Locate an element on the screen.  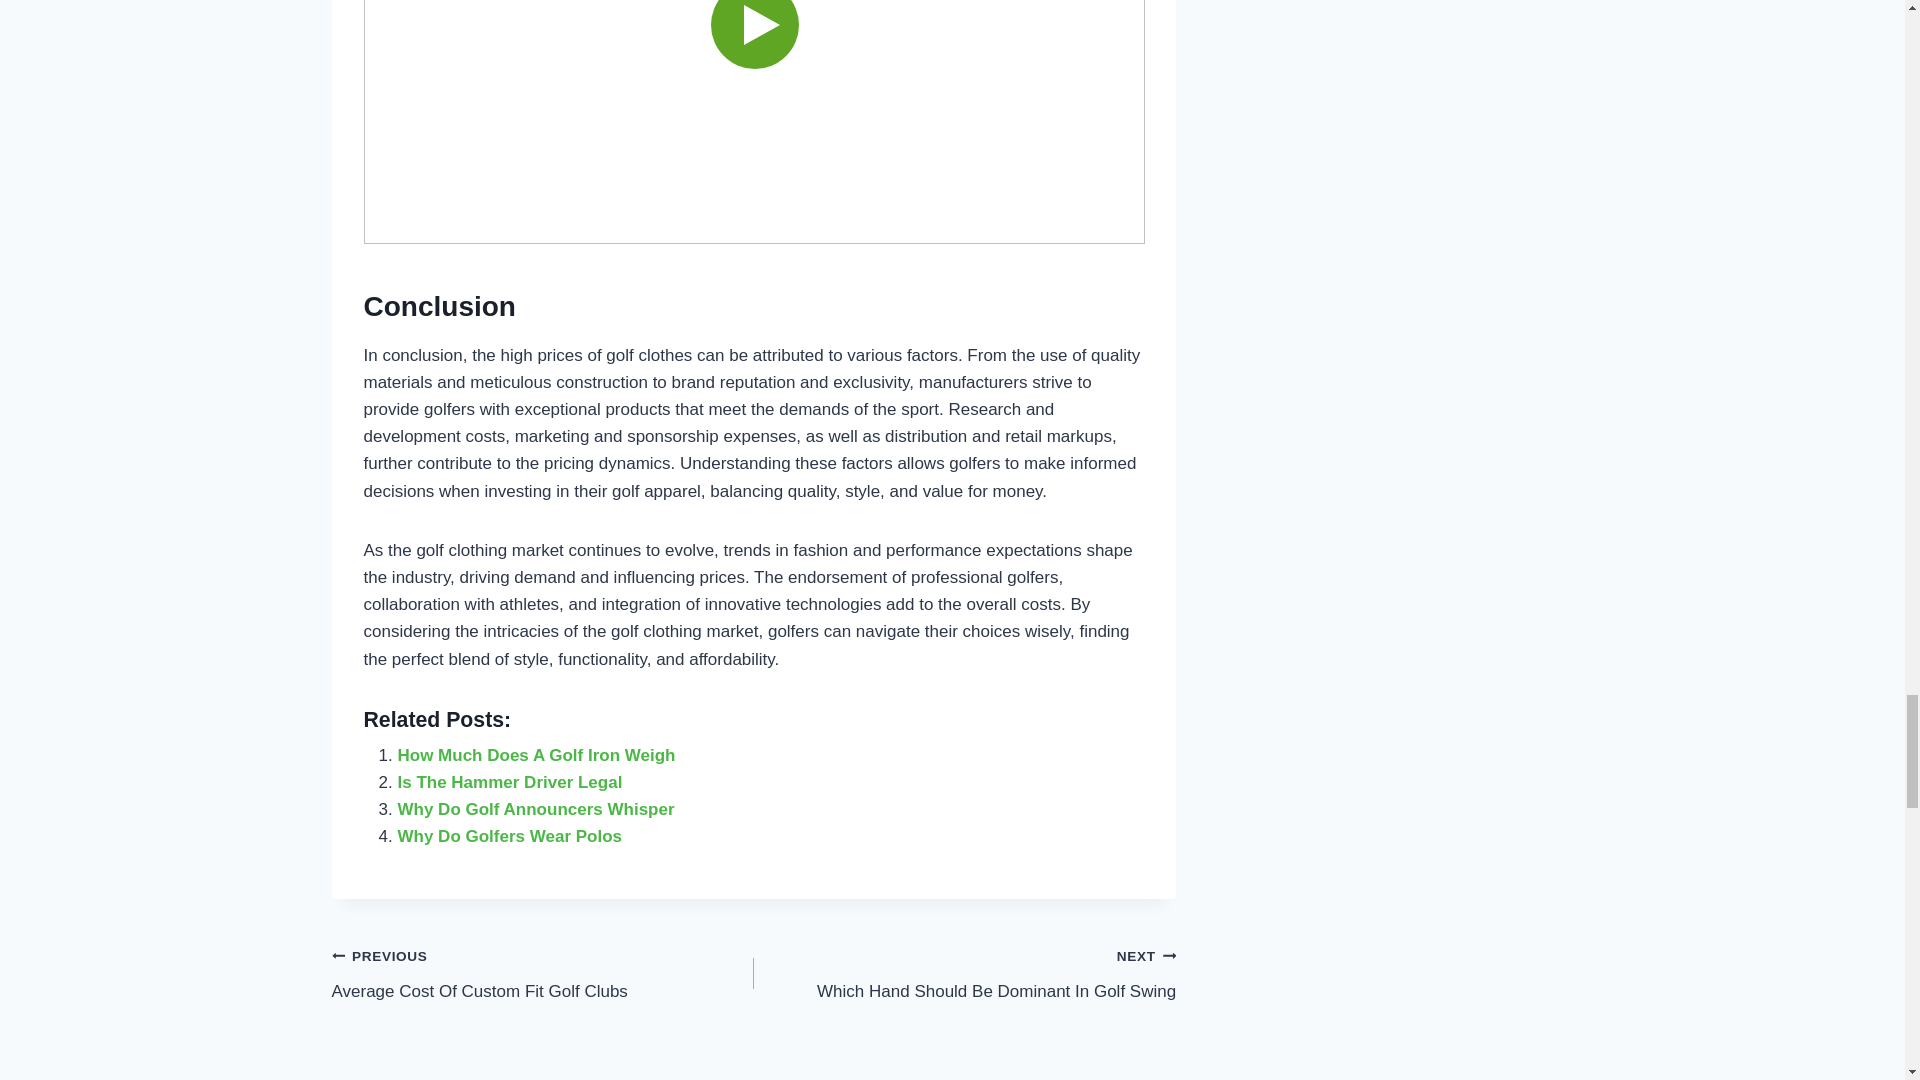
Why Do Golf Announcers Whisper is located at coordinates (510, 782).